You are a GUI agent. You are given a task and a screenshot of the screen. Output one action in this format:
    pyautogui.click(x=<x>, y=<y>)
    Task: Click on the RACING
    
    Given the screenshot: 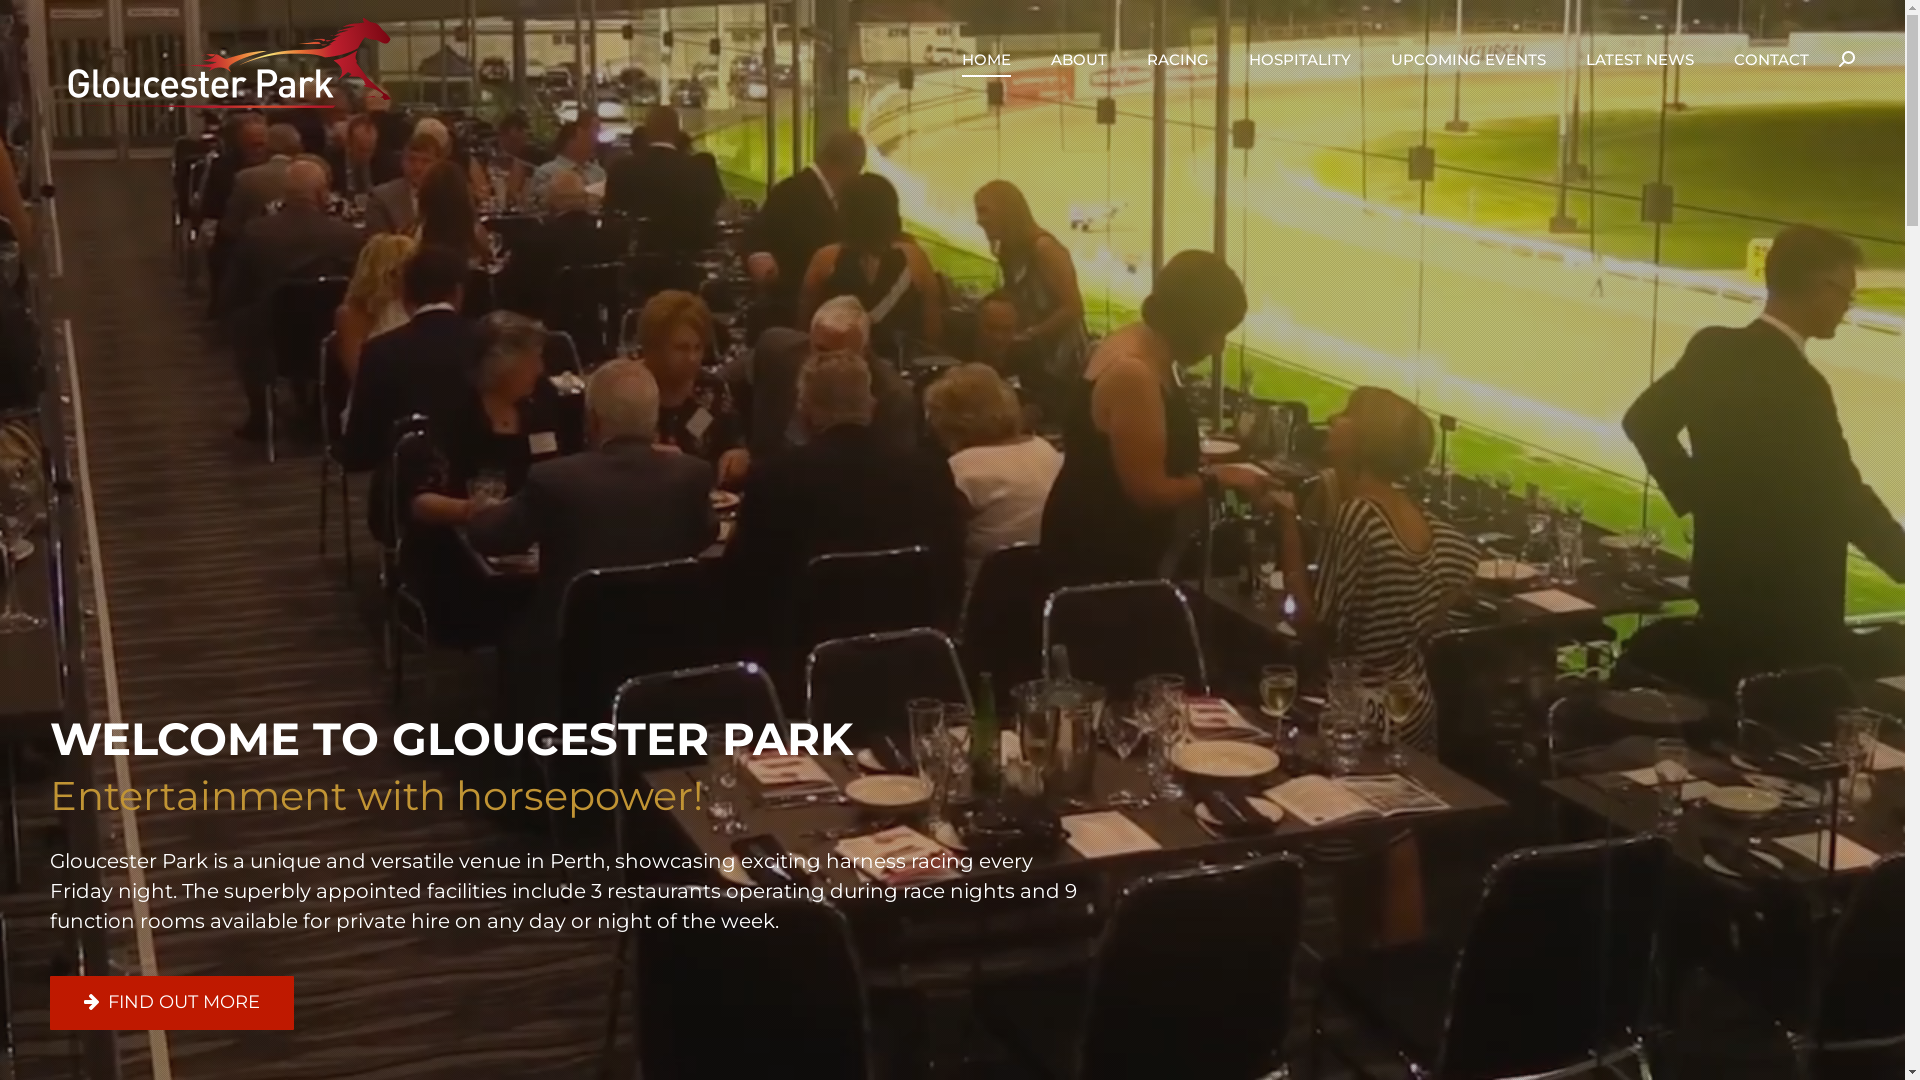 What is the action you would take?
    pyautogui.click(x=1178, y=59)
    